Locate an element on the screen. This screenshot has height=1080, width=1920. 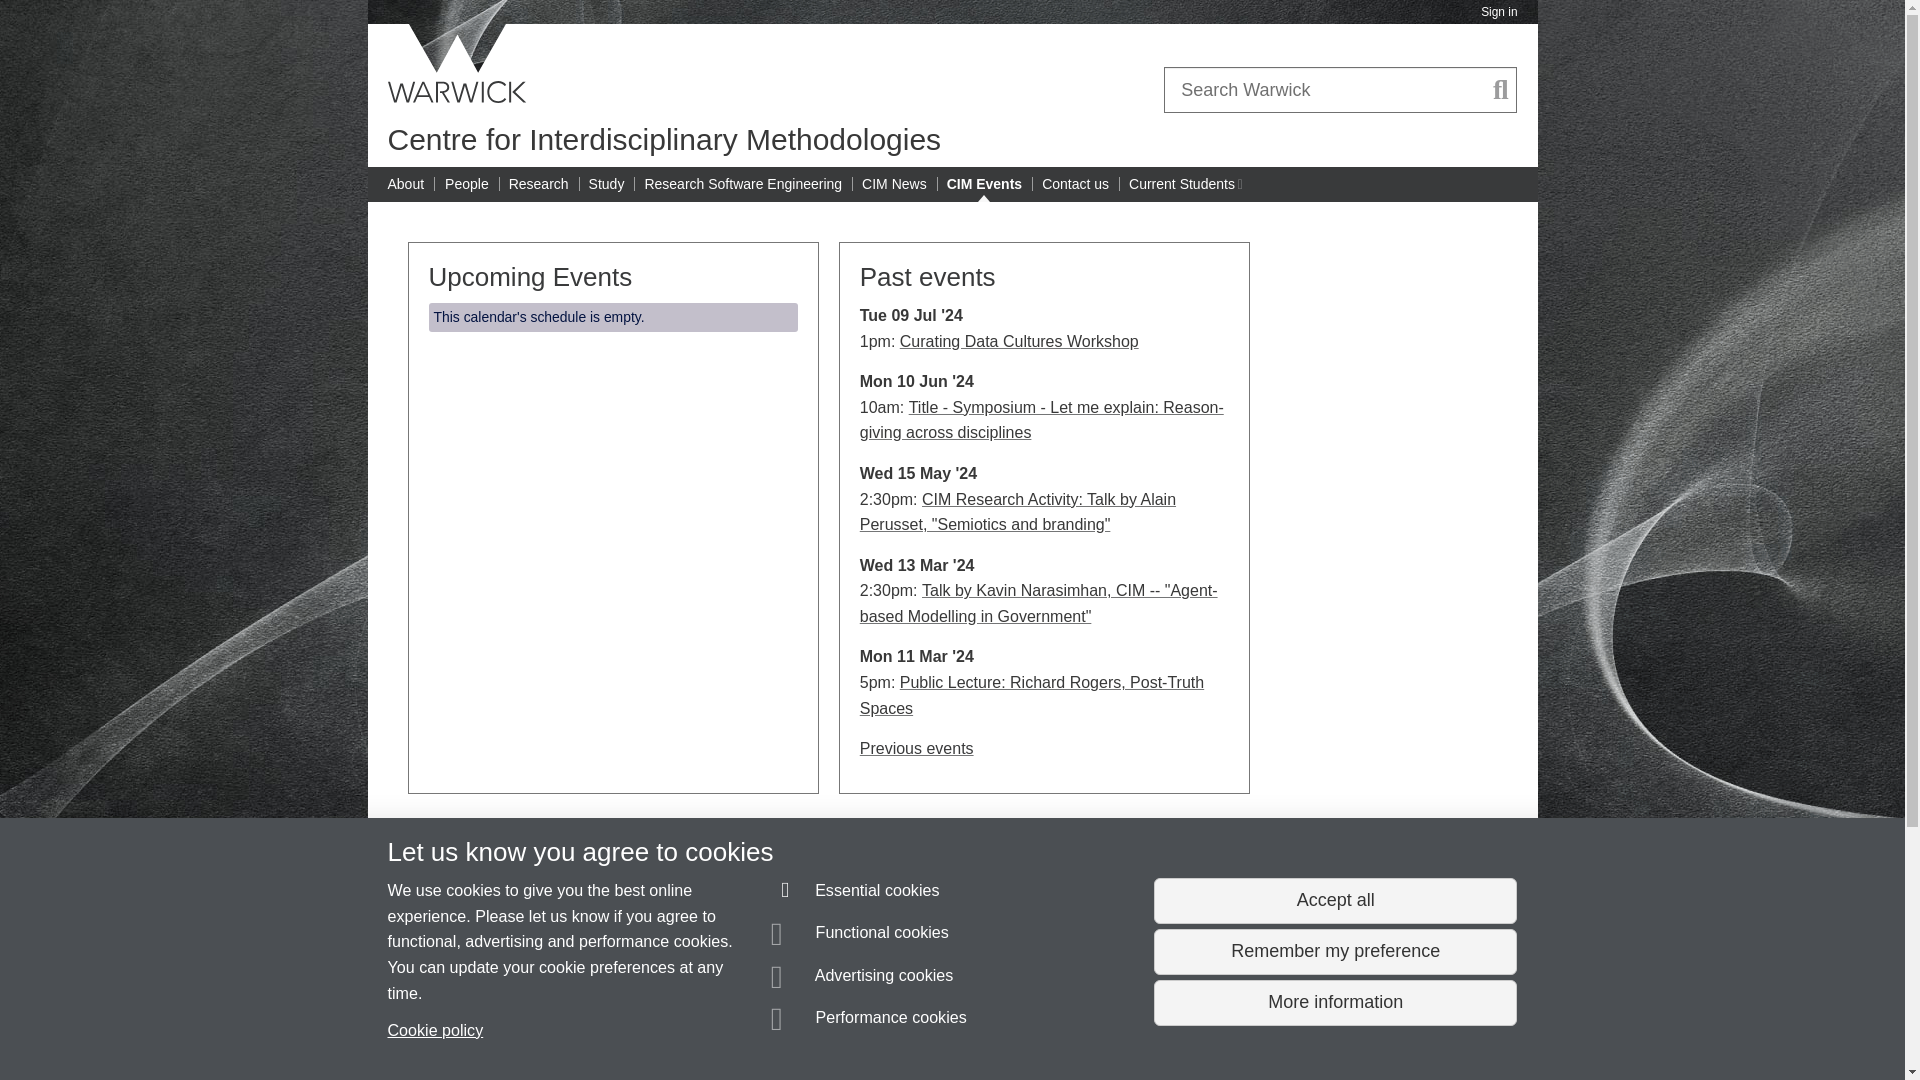
University of Warwick homepage is located at coordinates (458, 63).